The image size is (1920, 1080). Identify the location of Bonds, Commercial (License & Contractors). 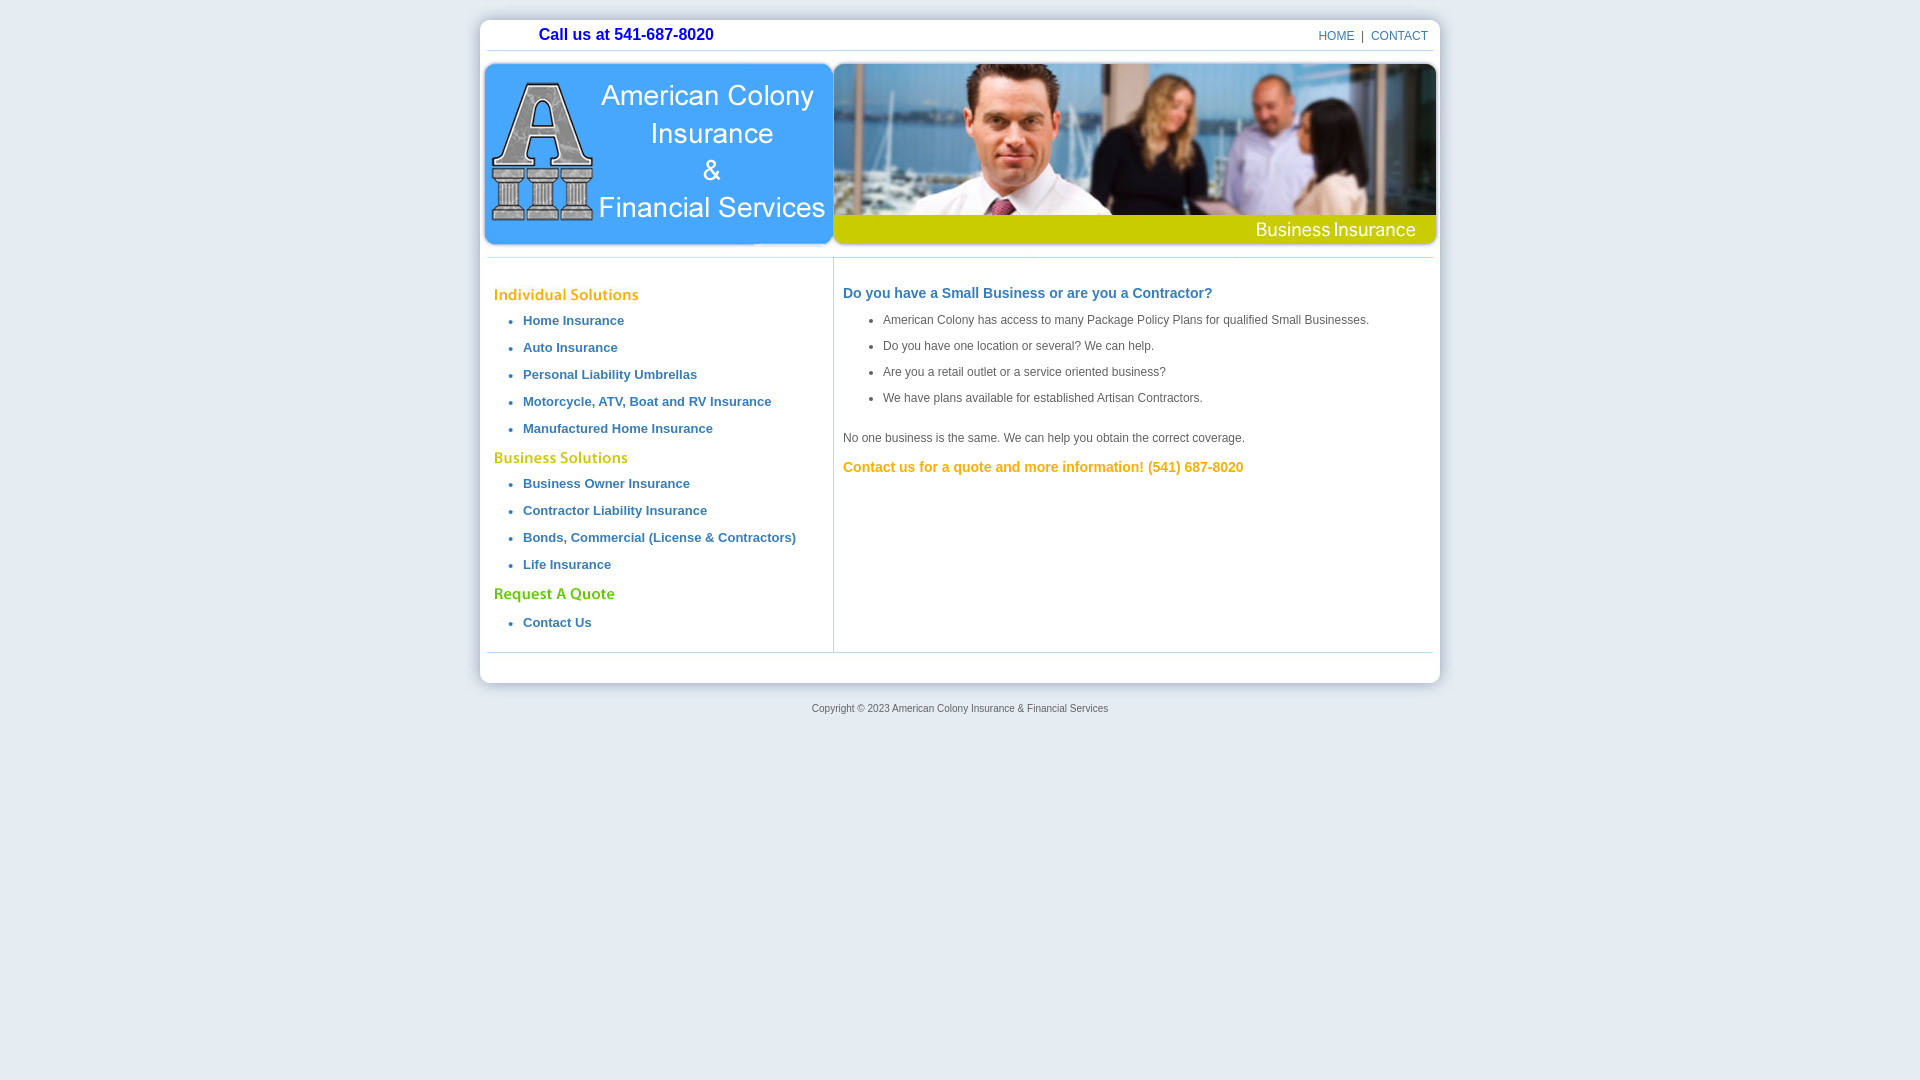
(660, 538).